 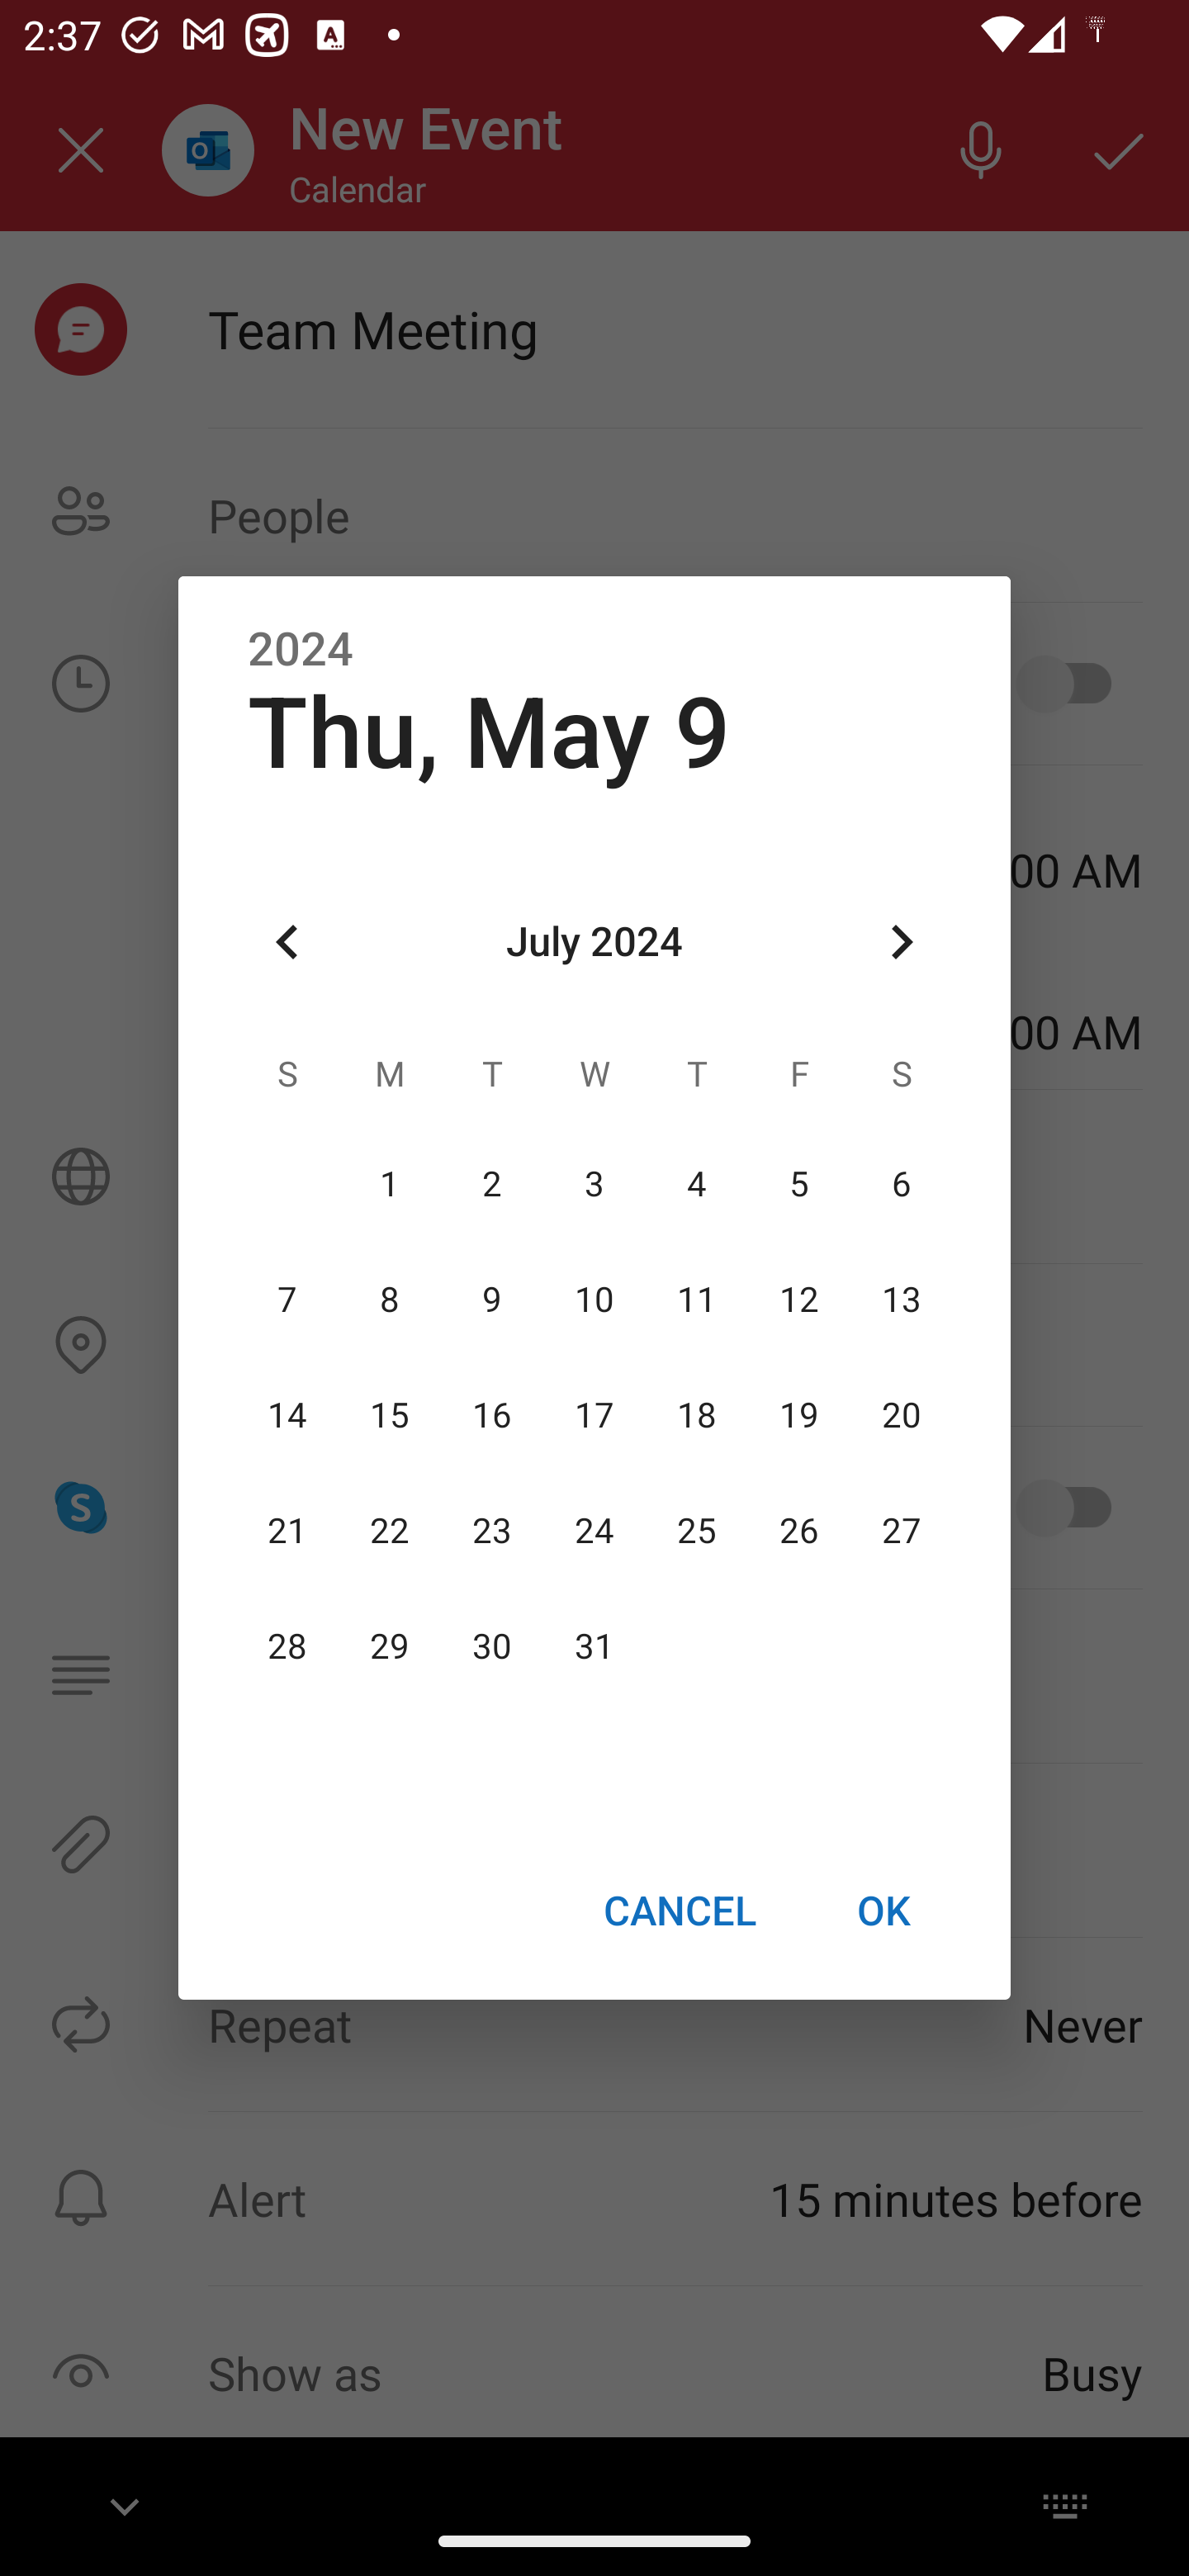 What do you see at coordinates (696, 1415) in the screenshot?
I see `18 18 July 2024` at bounding box center [696, 1415].